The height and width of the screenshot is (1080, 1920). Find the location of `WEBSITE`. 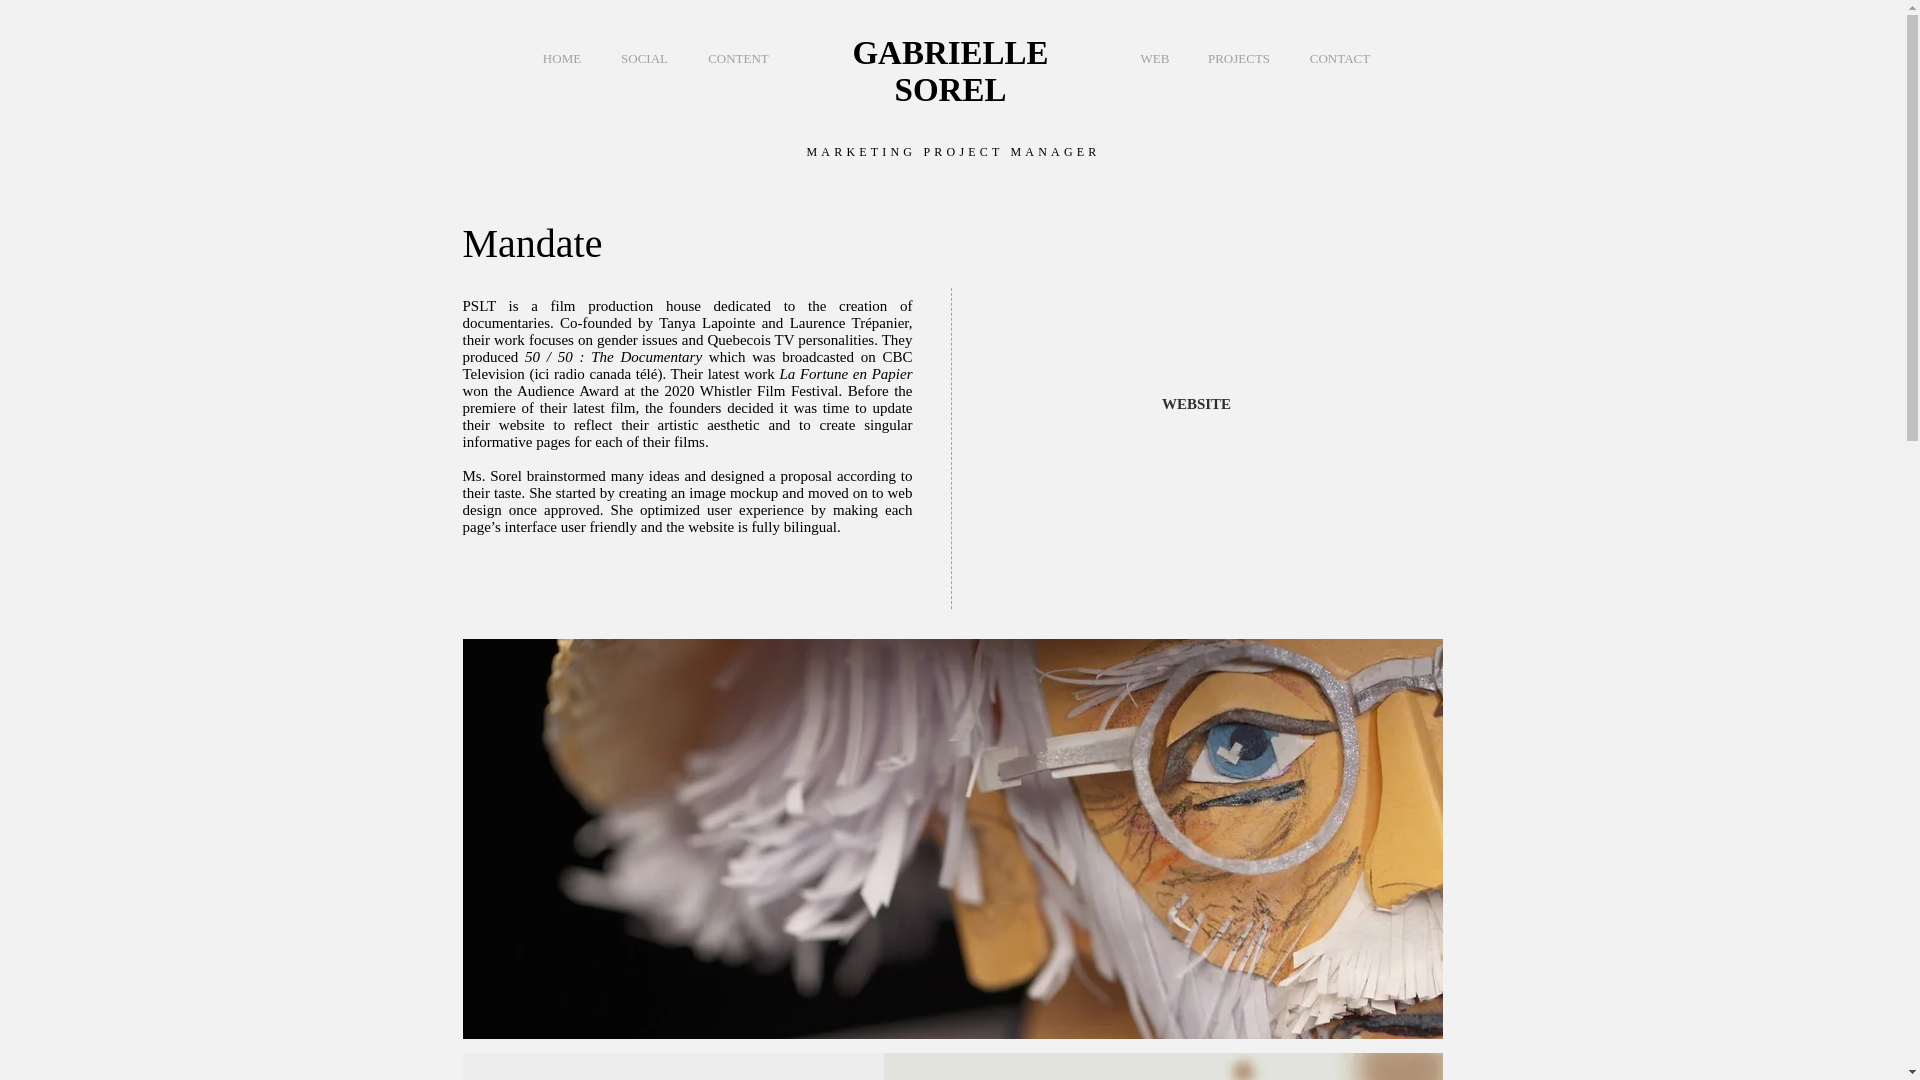

WEBSITE is located at coordinates (1196, 404).